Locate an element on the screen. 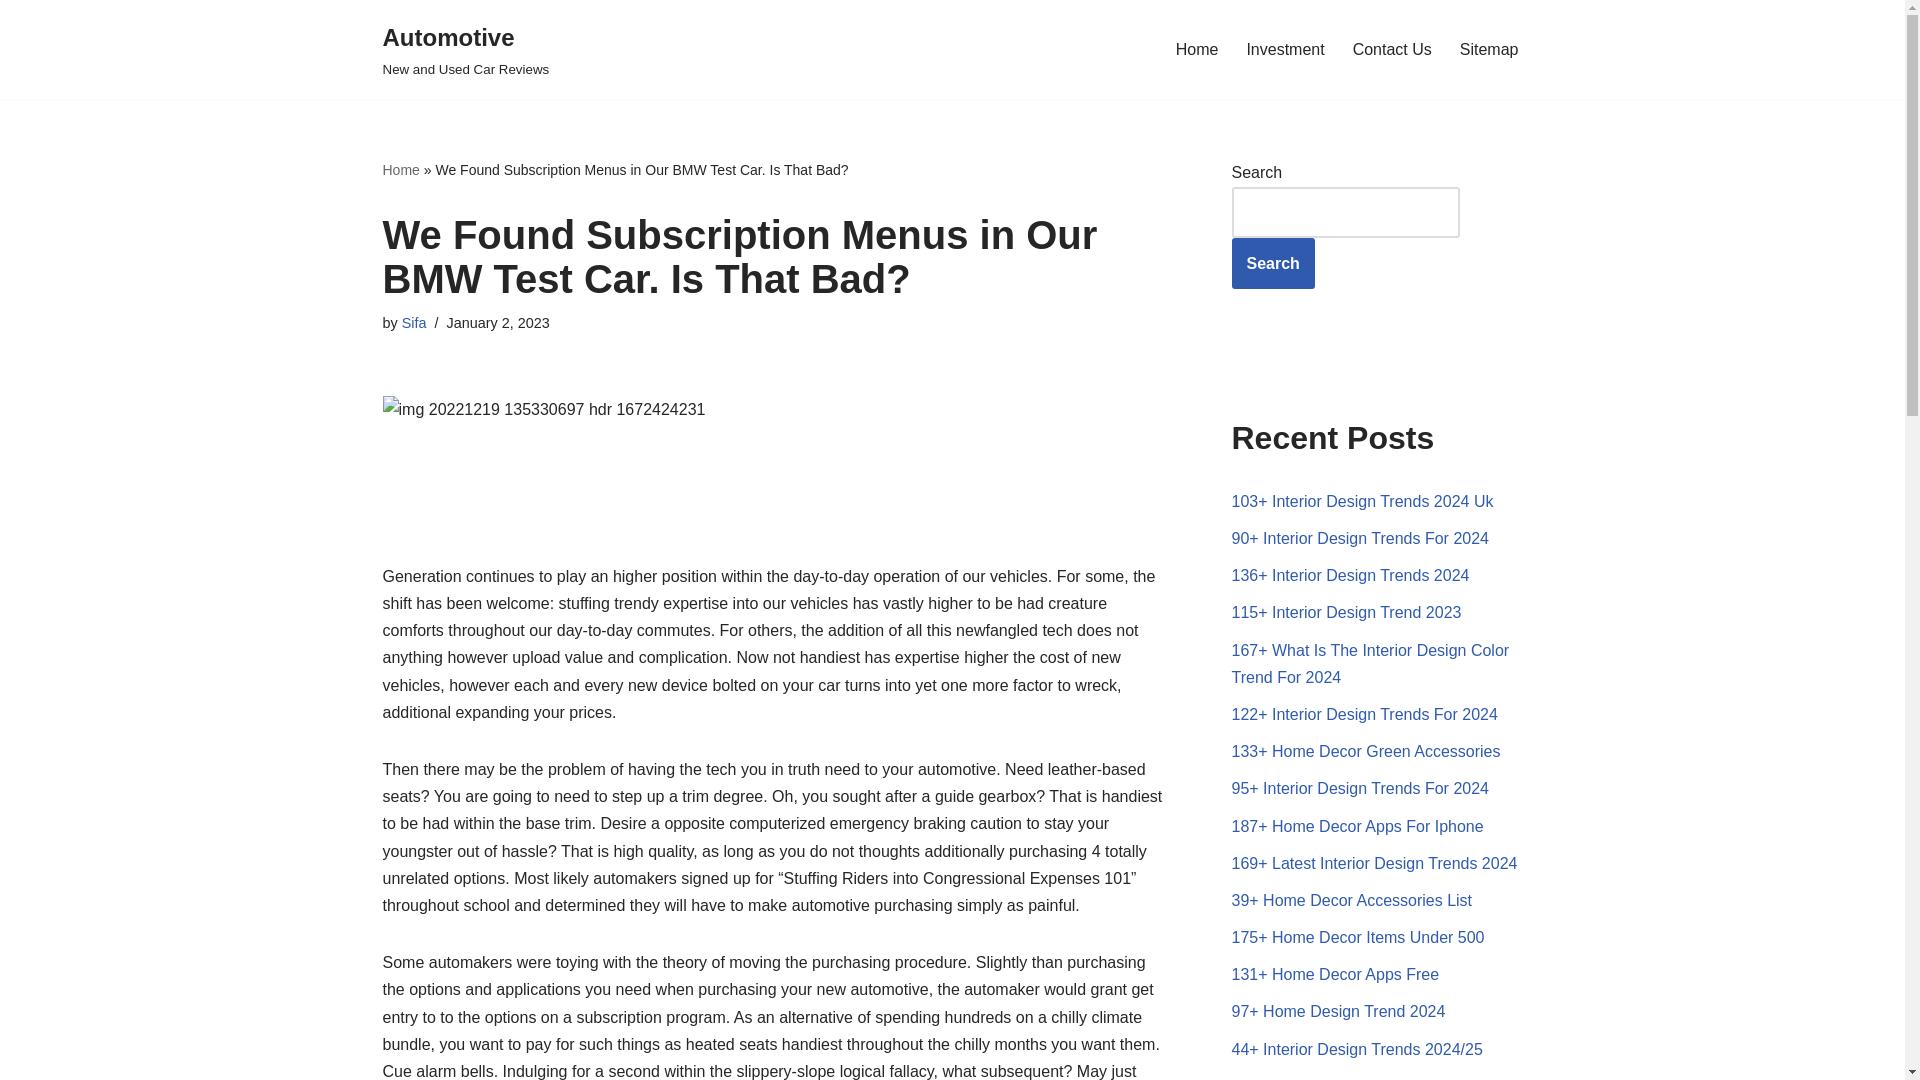  Search is located at coordinates (400, 170).